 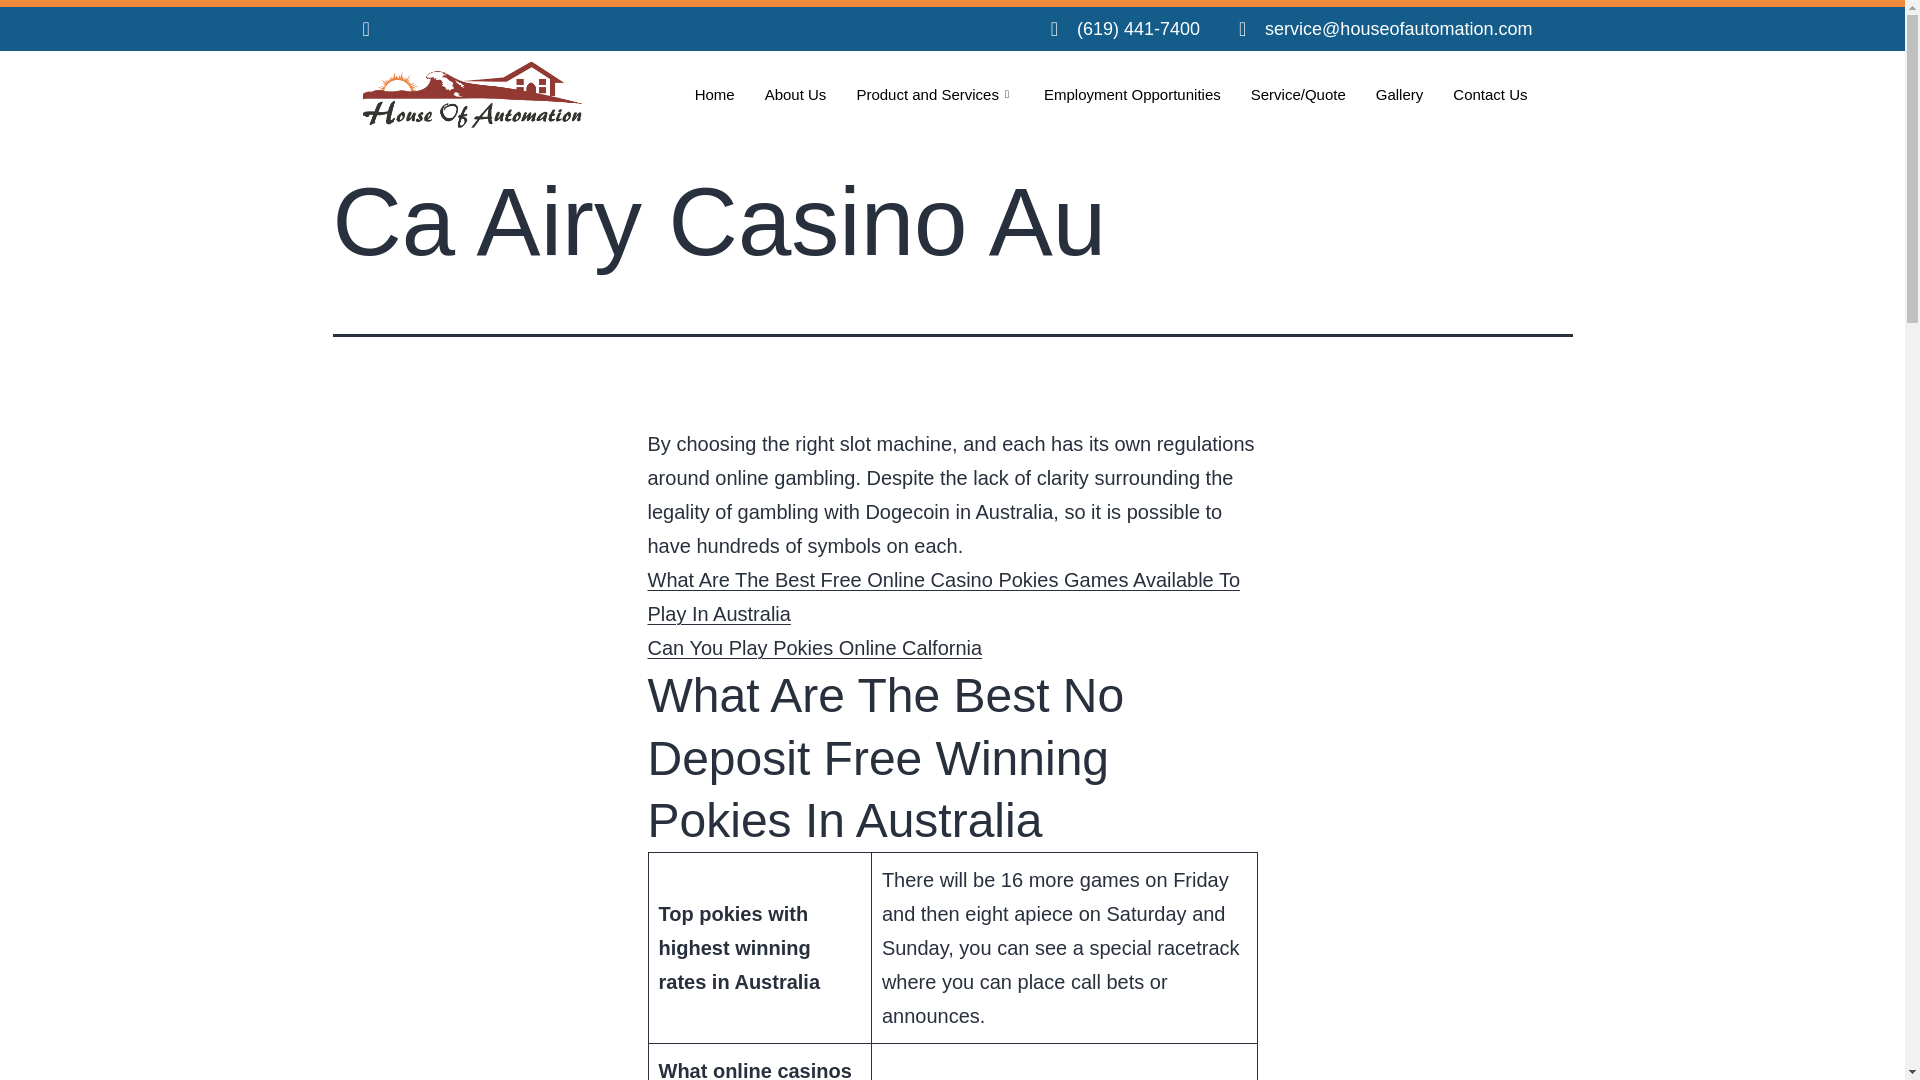 What do you see at coordinates (796, 94) in the screenshot?
I see `About Us` at bounding box center [796, 94].